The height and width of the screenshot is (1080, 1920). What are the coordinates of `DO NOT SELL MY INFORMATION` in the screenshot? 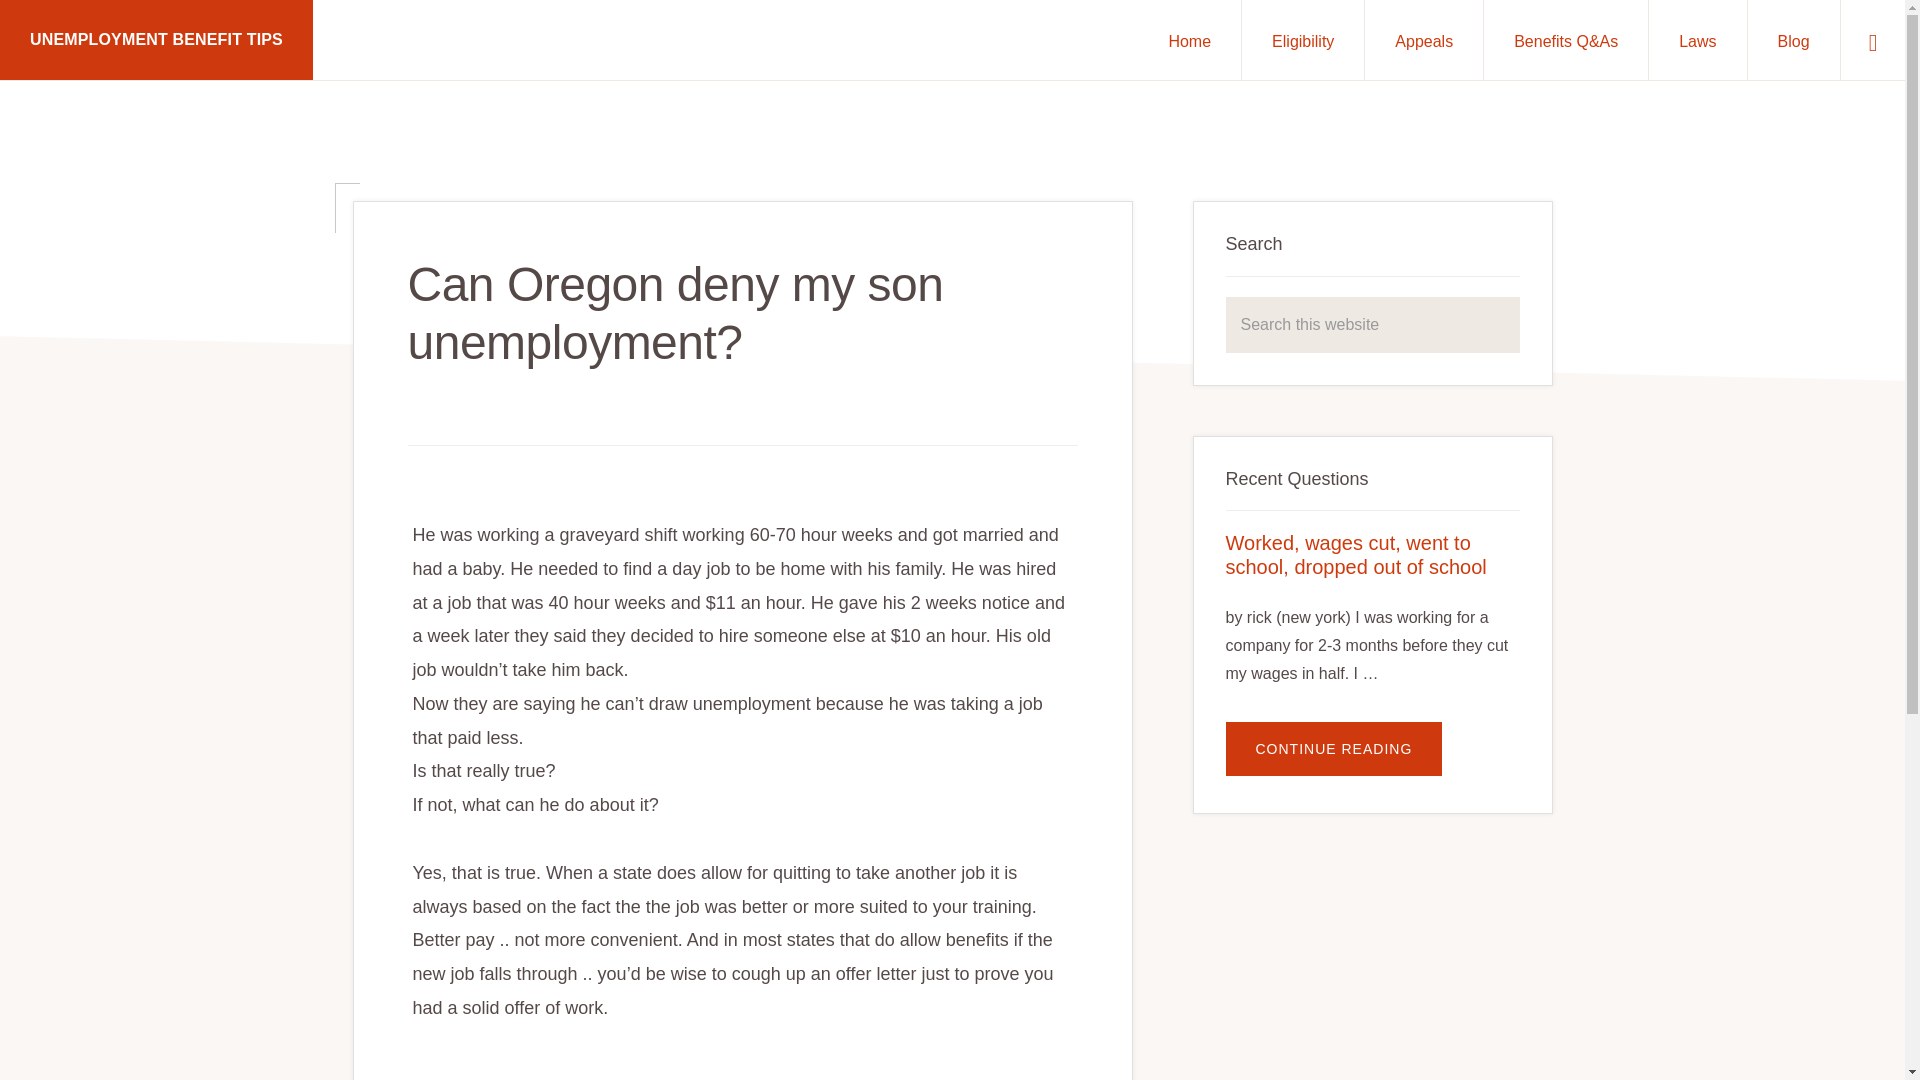 It's located at (978, 1022).